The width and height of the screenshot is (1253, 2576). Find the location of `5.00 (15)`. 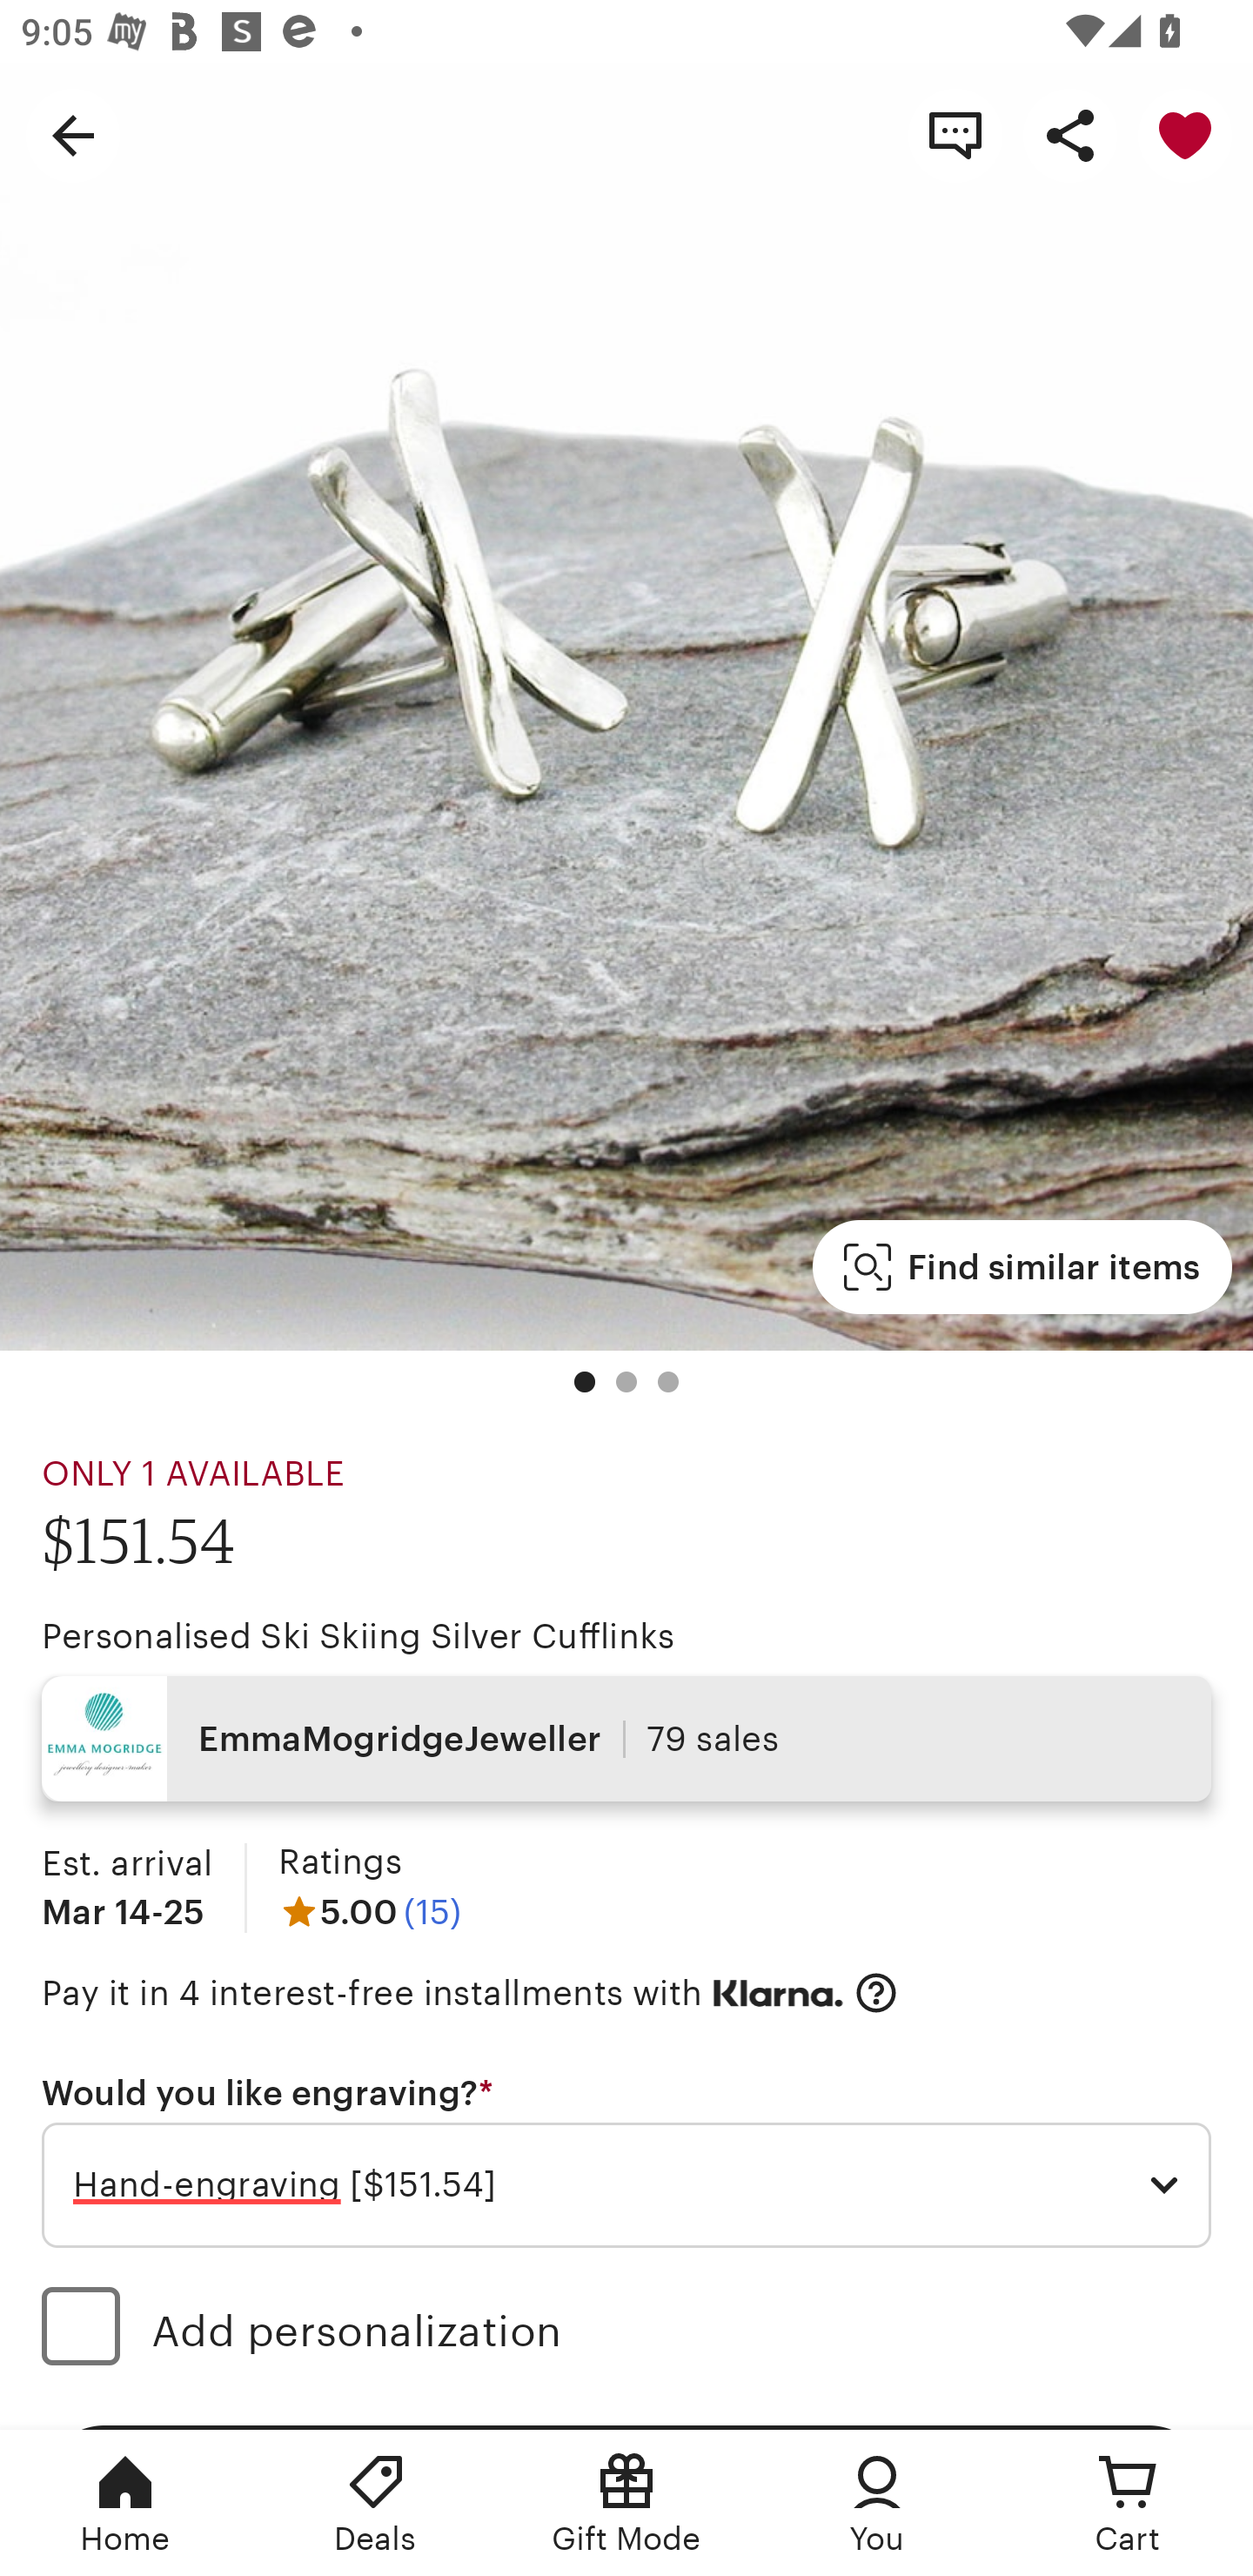

5.00 (15) is located at coordinates (370, 1911).